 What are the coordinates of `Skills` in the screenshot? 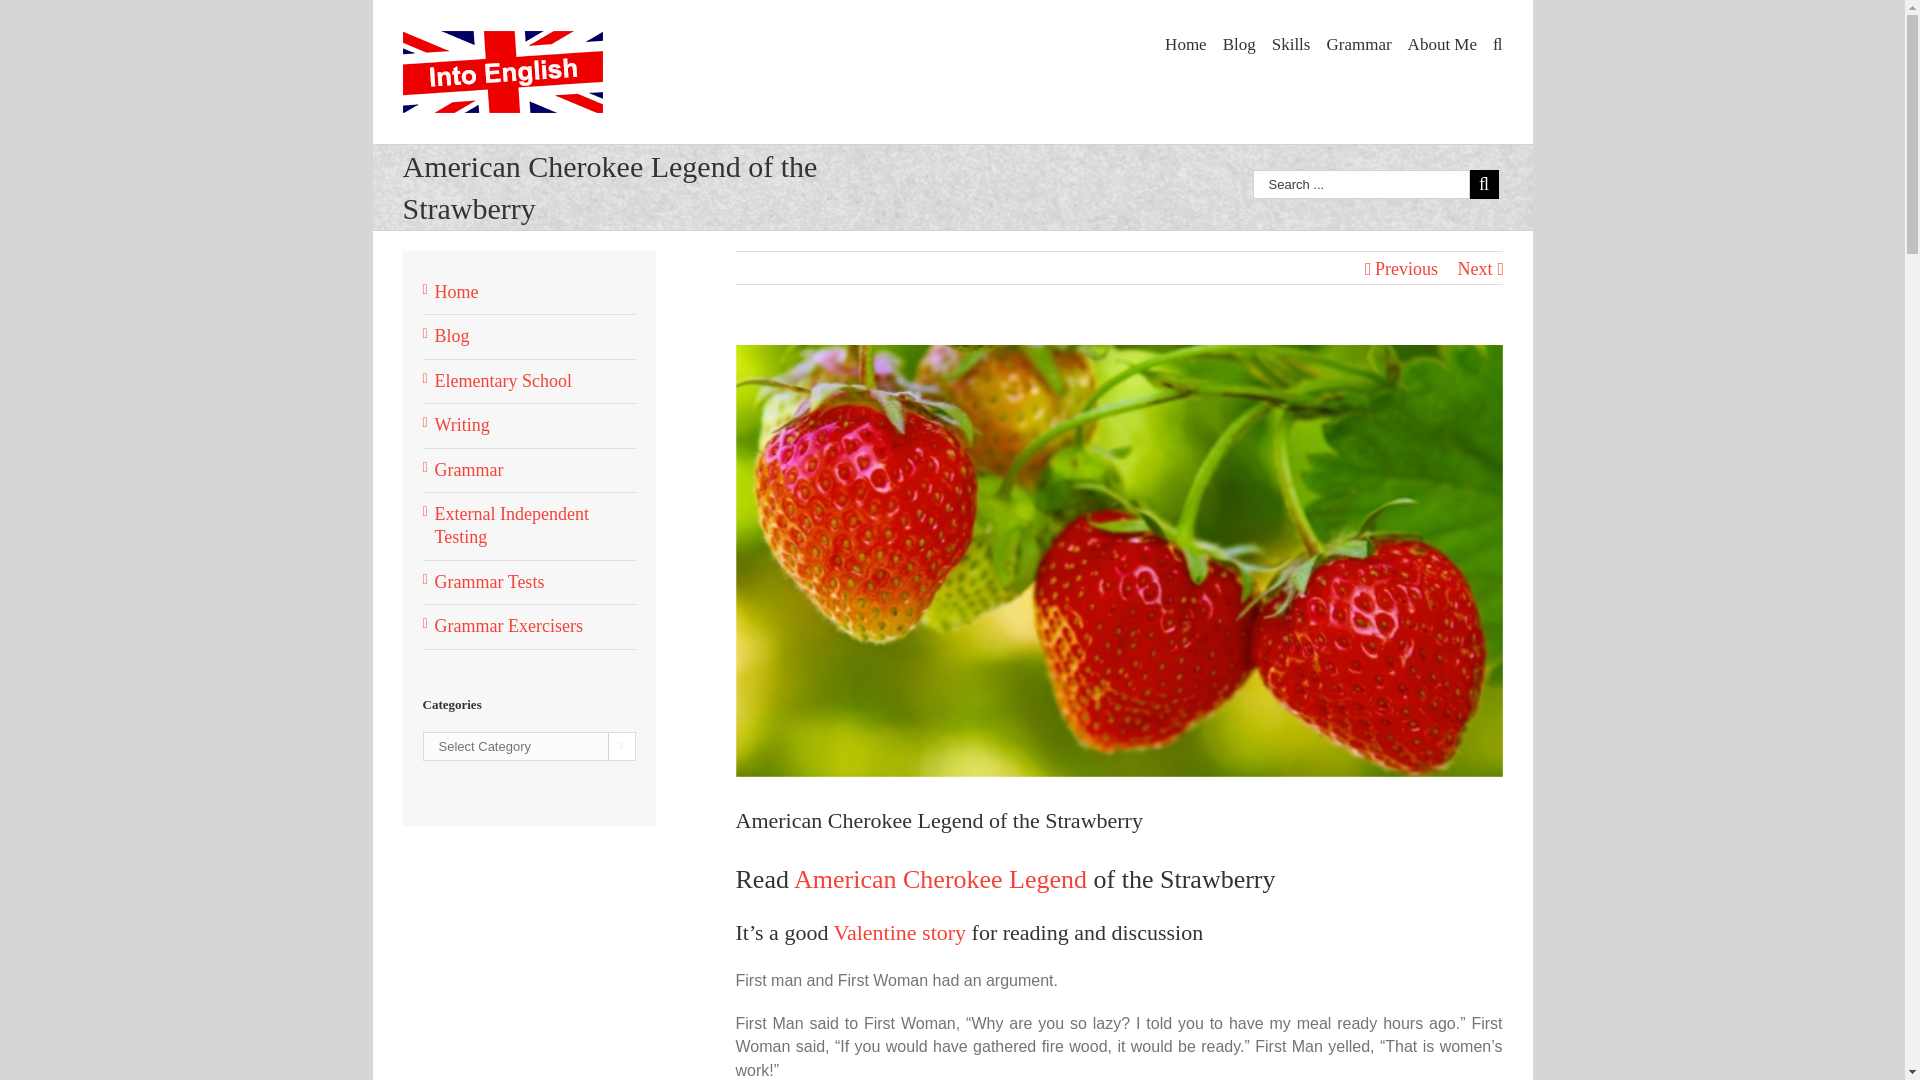 It's located at (1291, 42).